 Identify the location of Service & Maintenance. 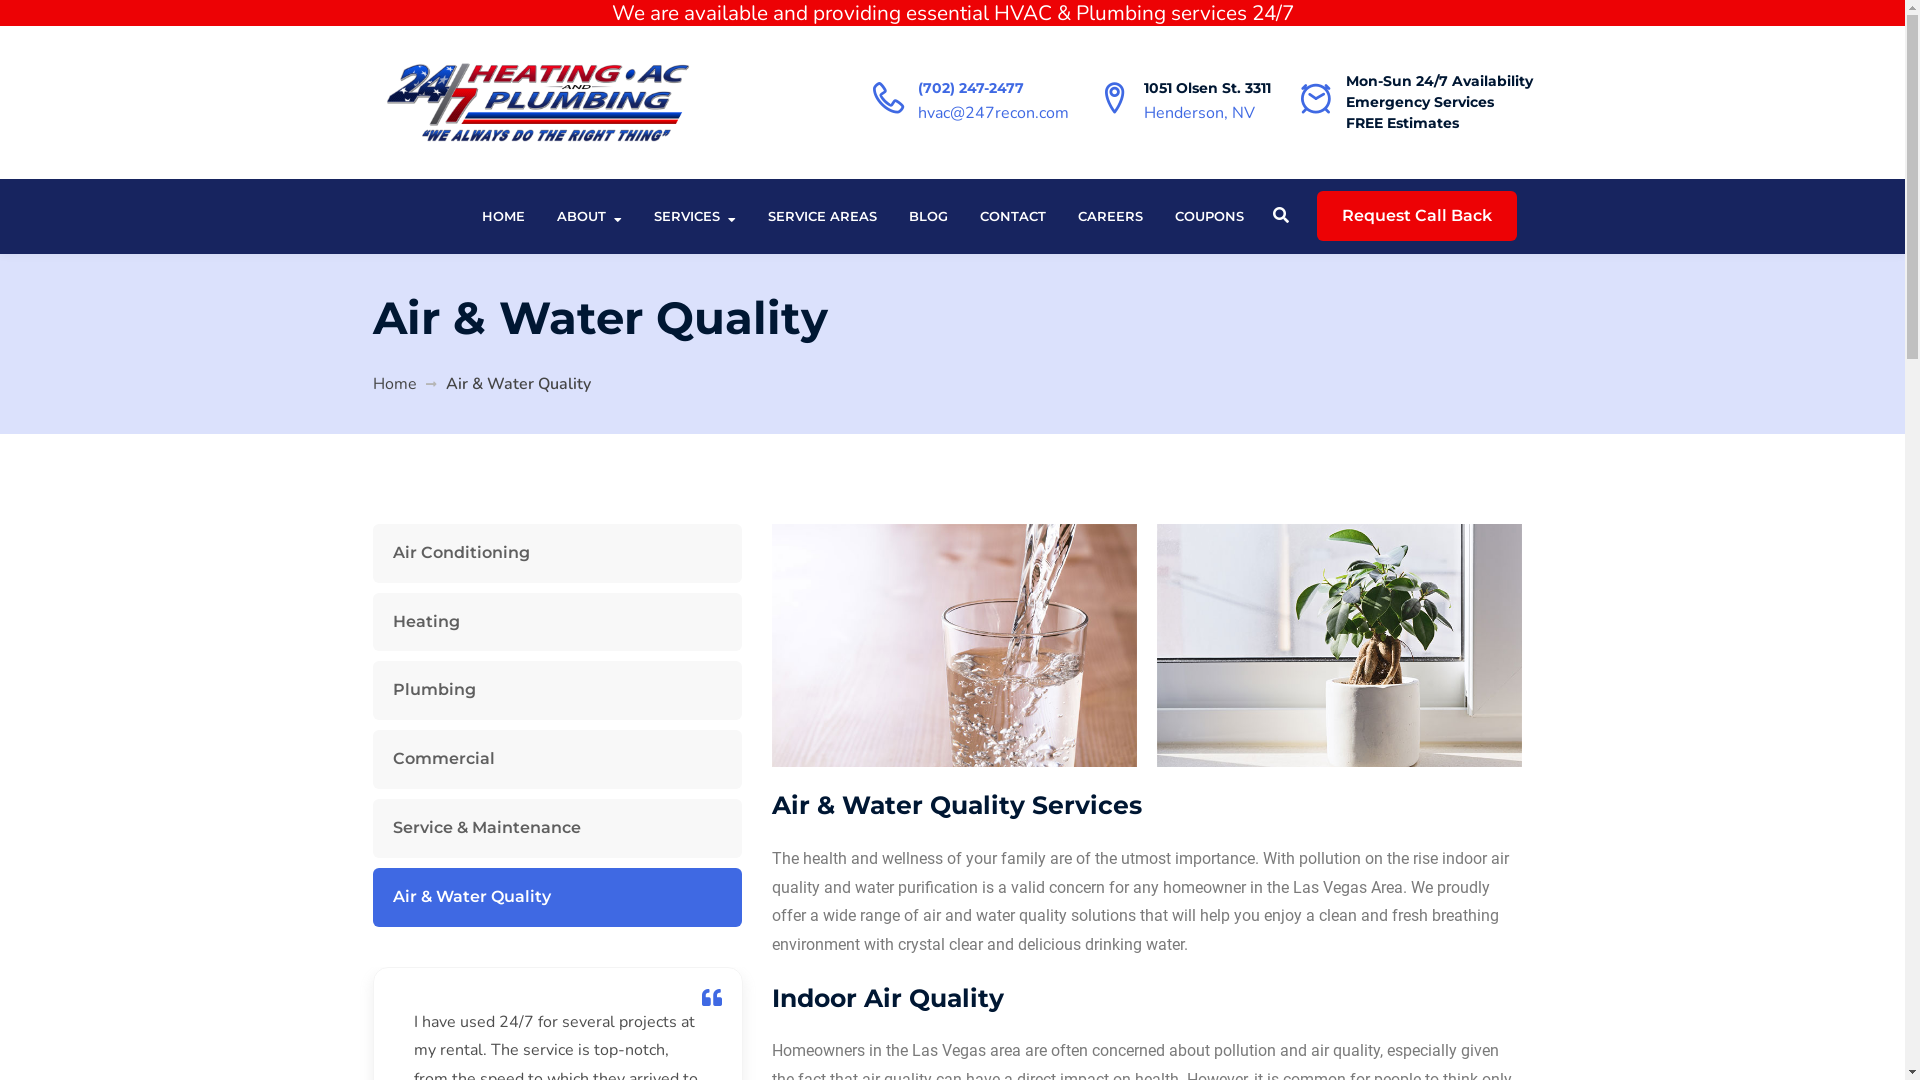
(557, 828).